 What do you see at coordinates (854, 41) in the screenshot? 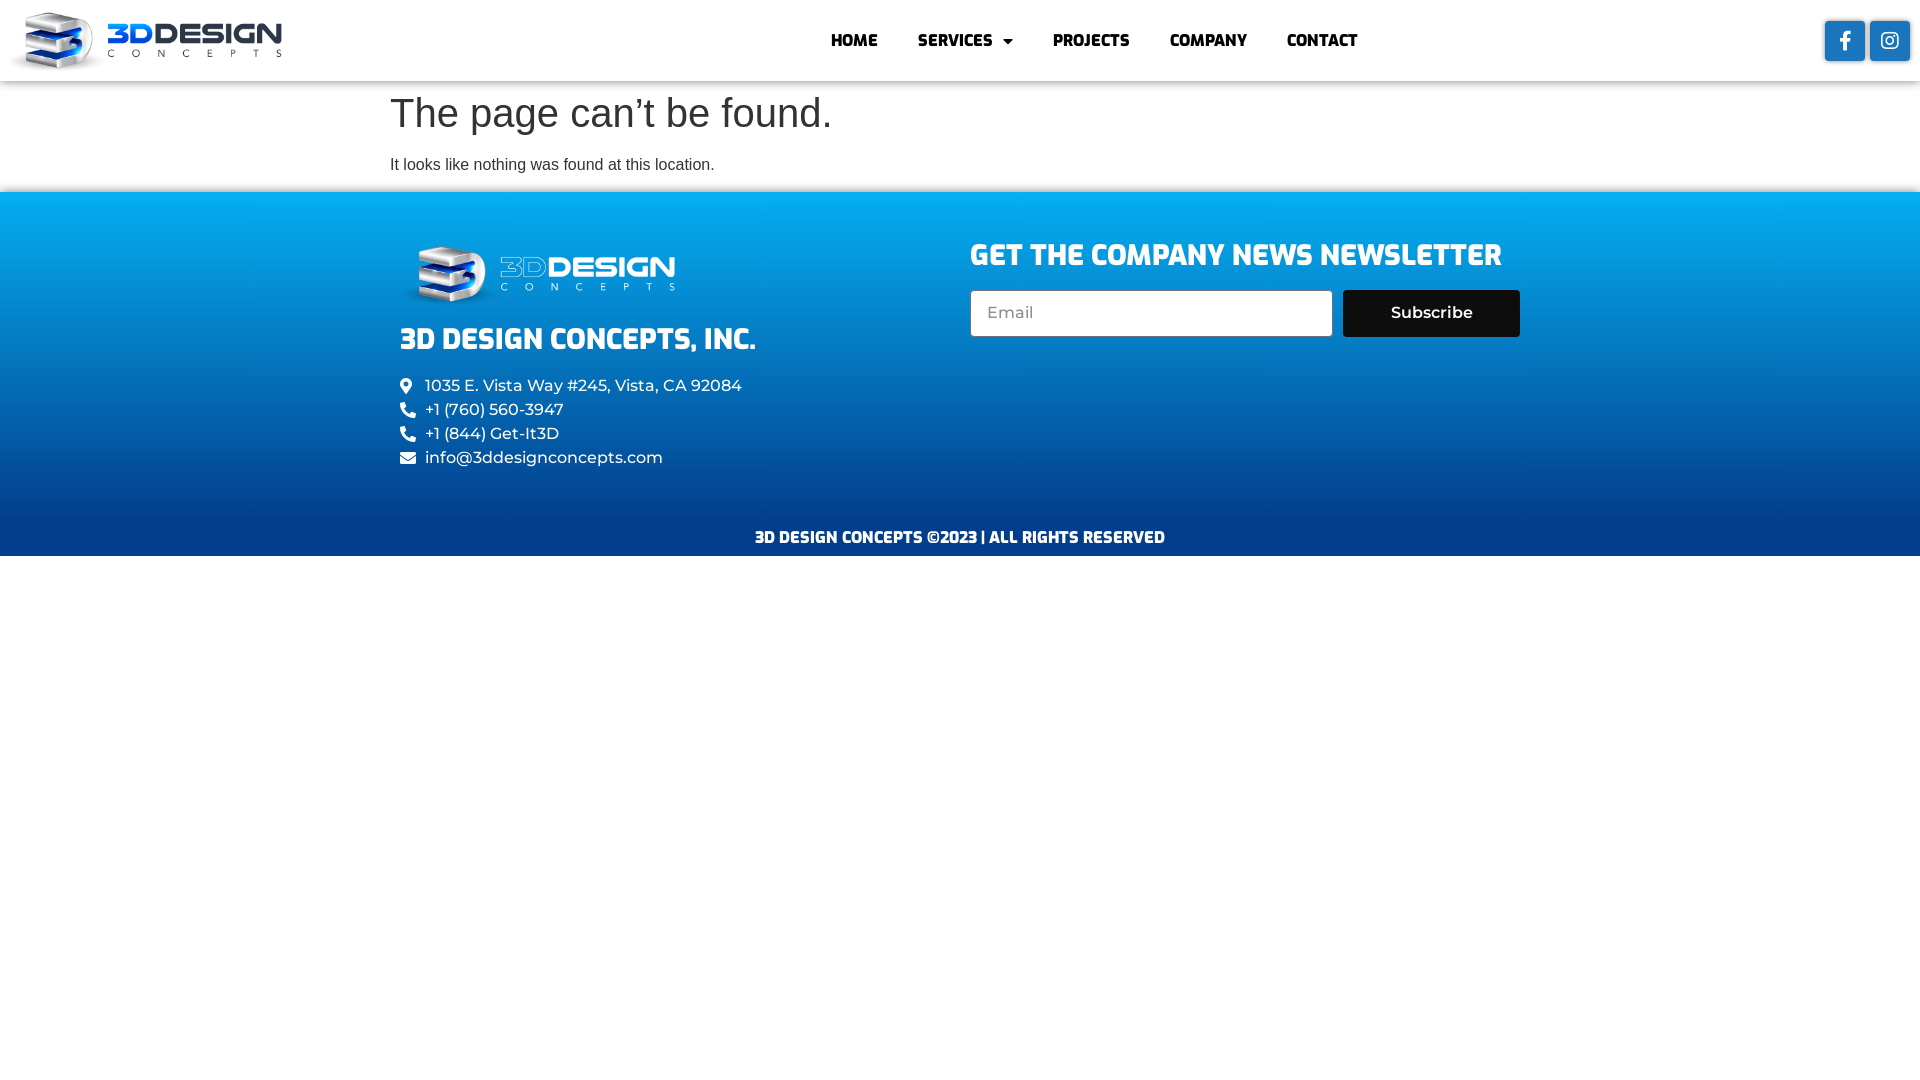
I see `HOME` at bounding box center [854, 41].